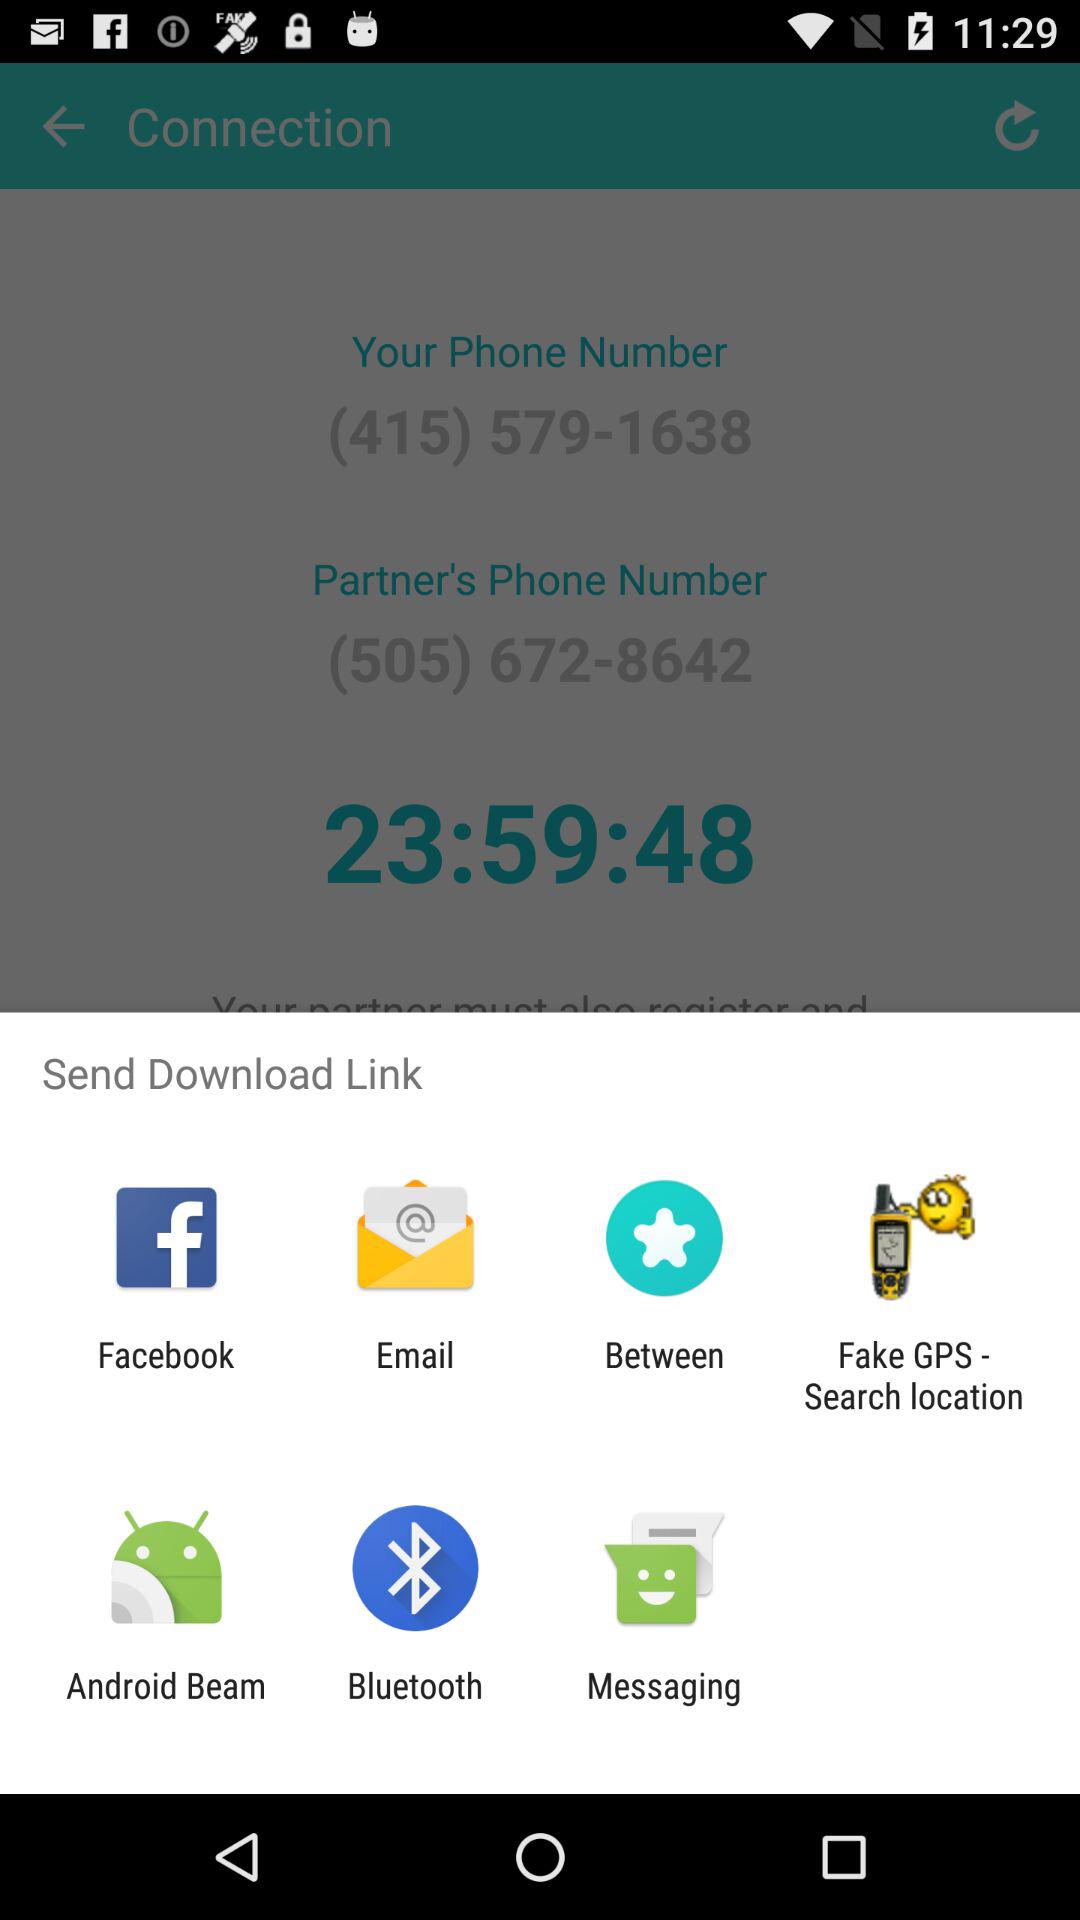 This screenshot has height=1920, width=1080. I want to click on open the between, so click(664, 1375).